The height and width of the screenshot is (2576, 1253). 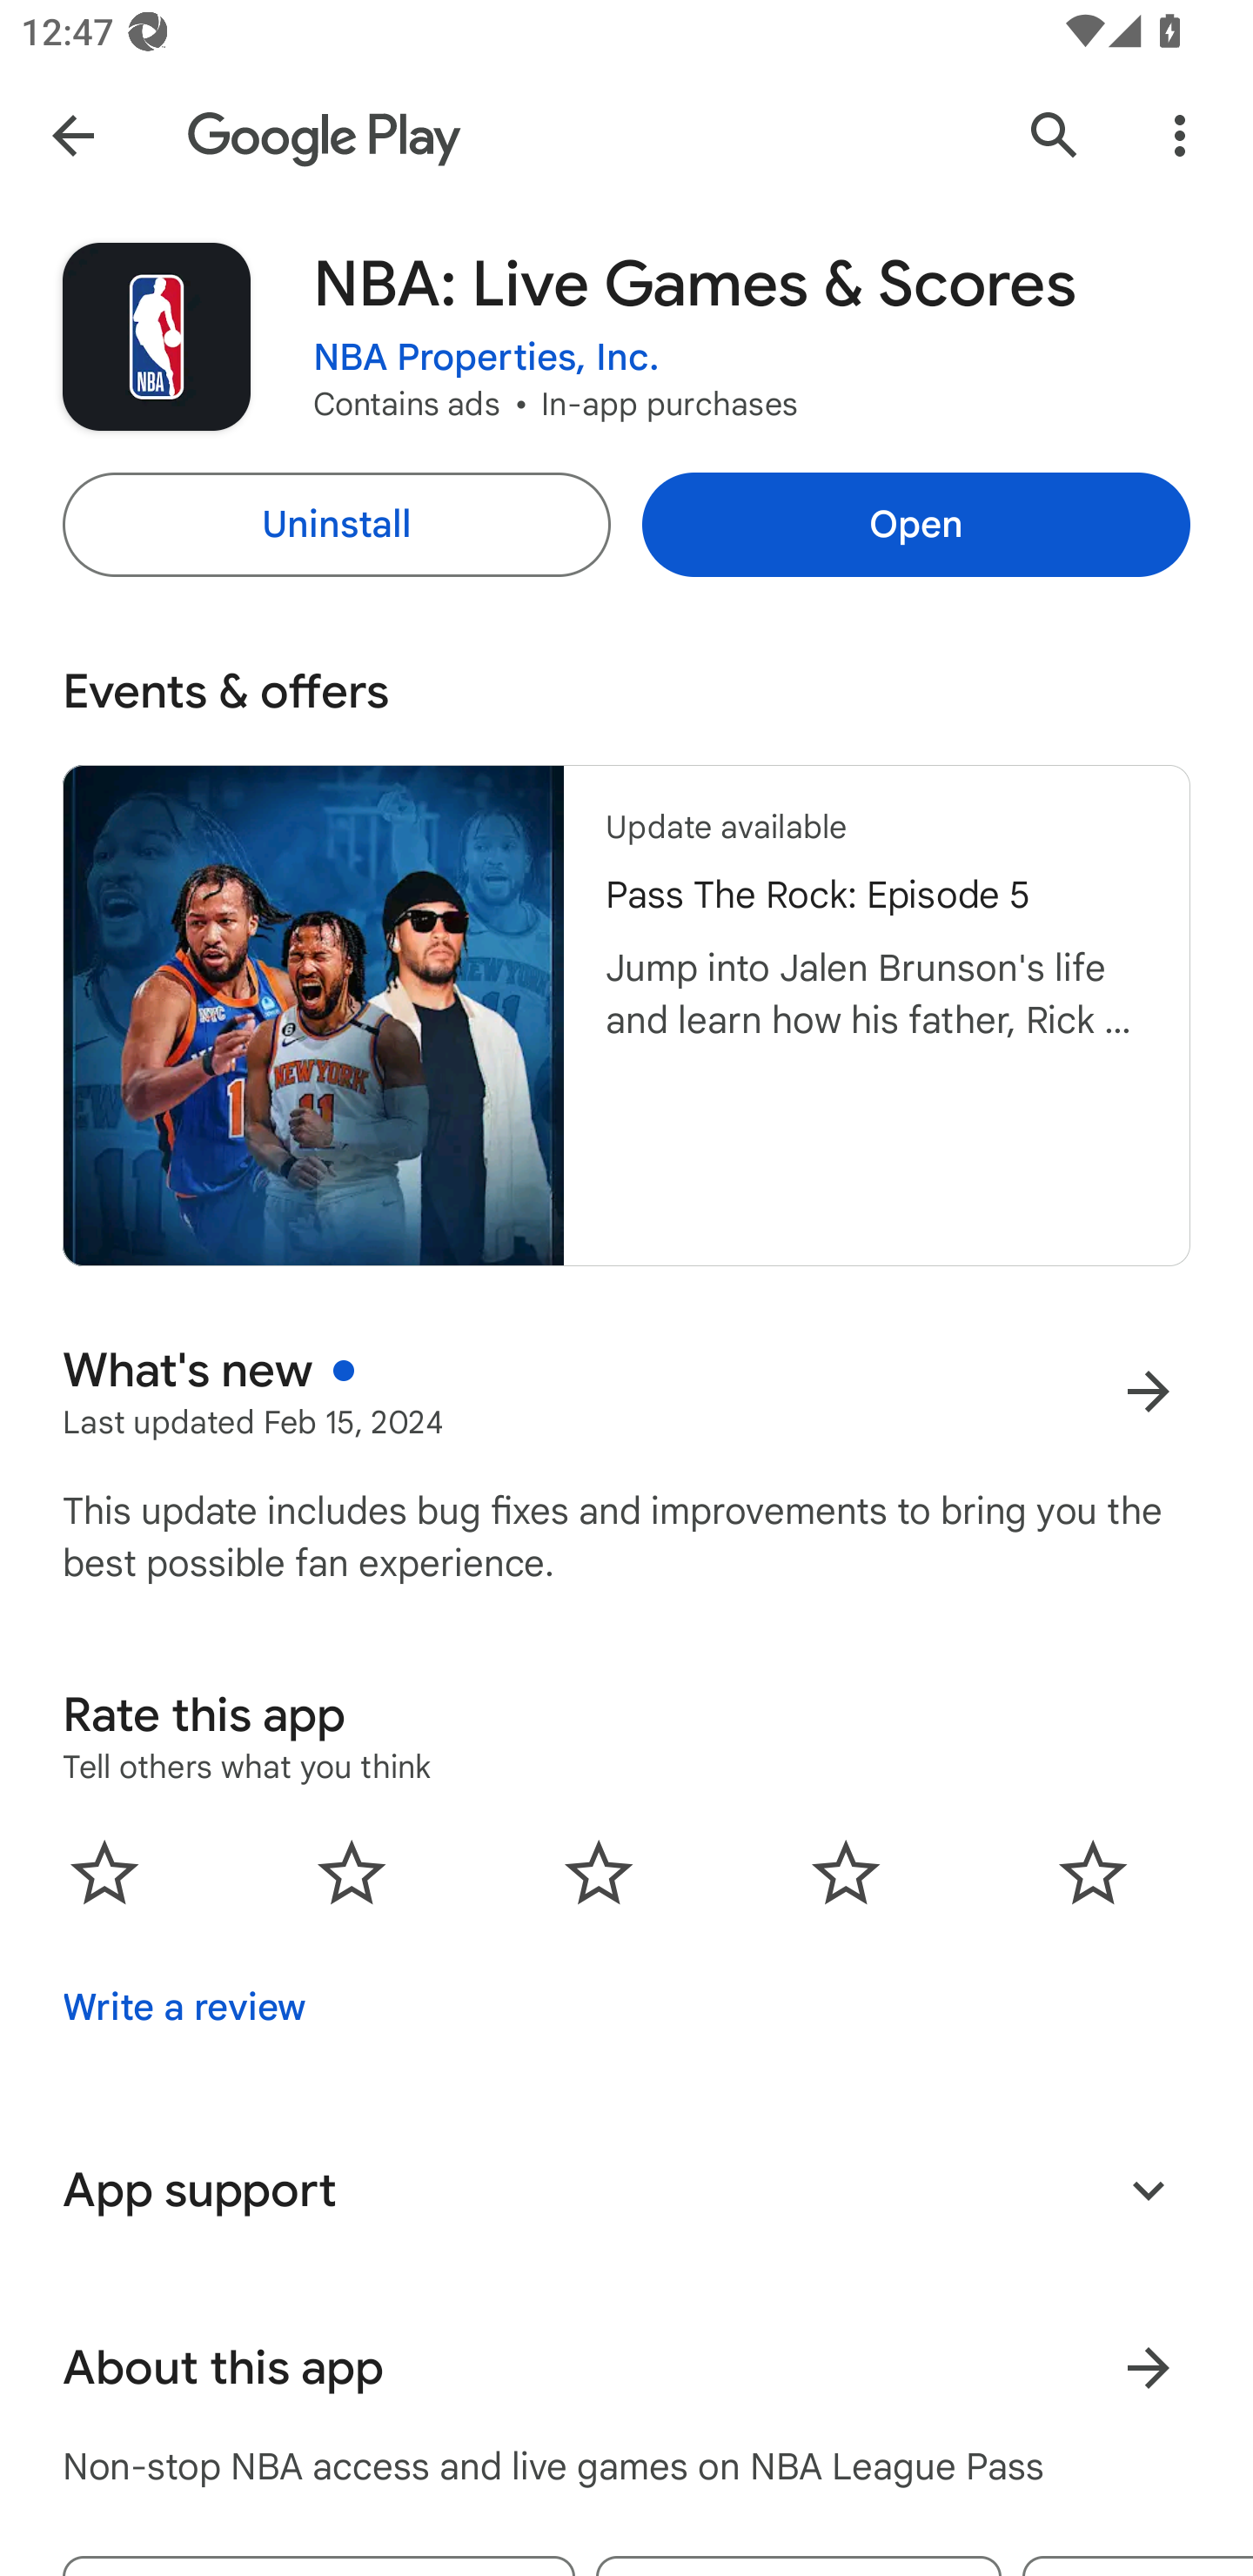 I want to click on Write a review, so click(x=184, y=2007).